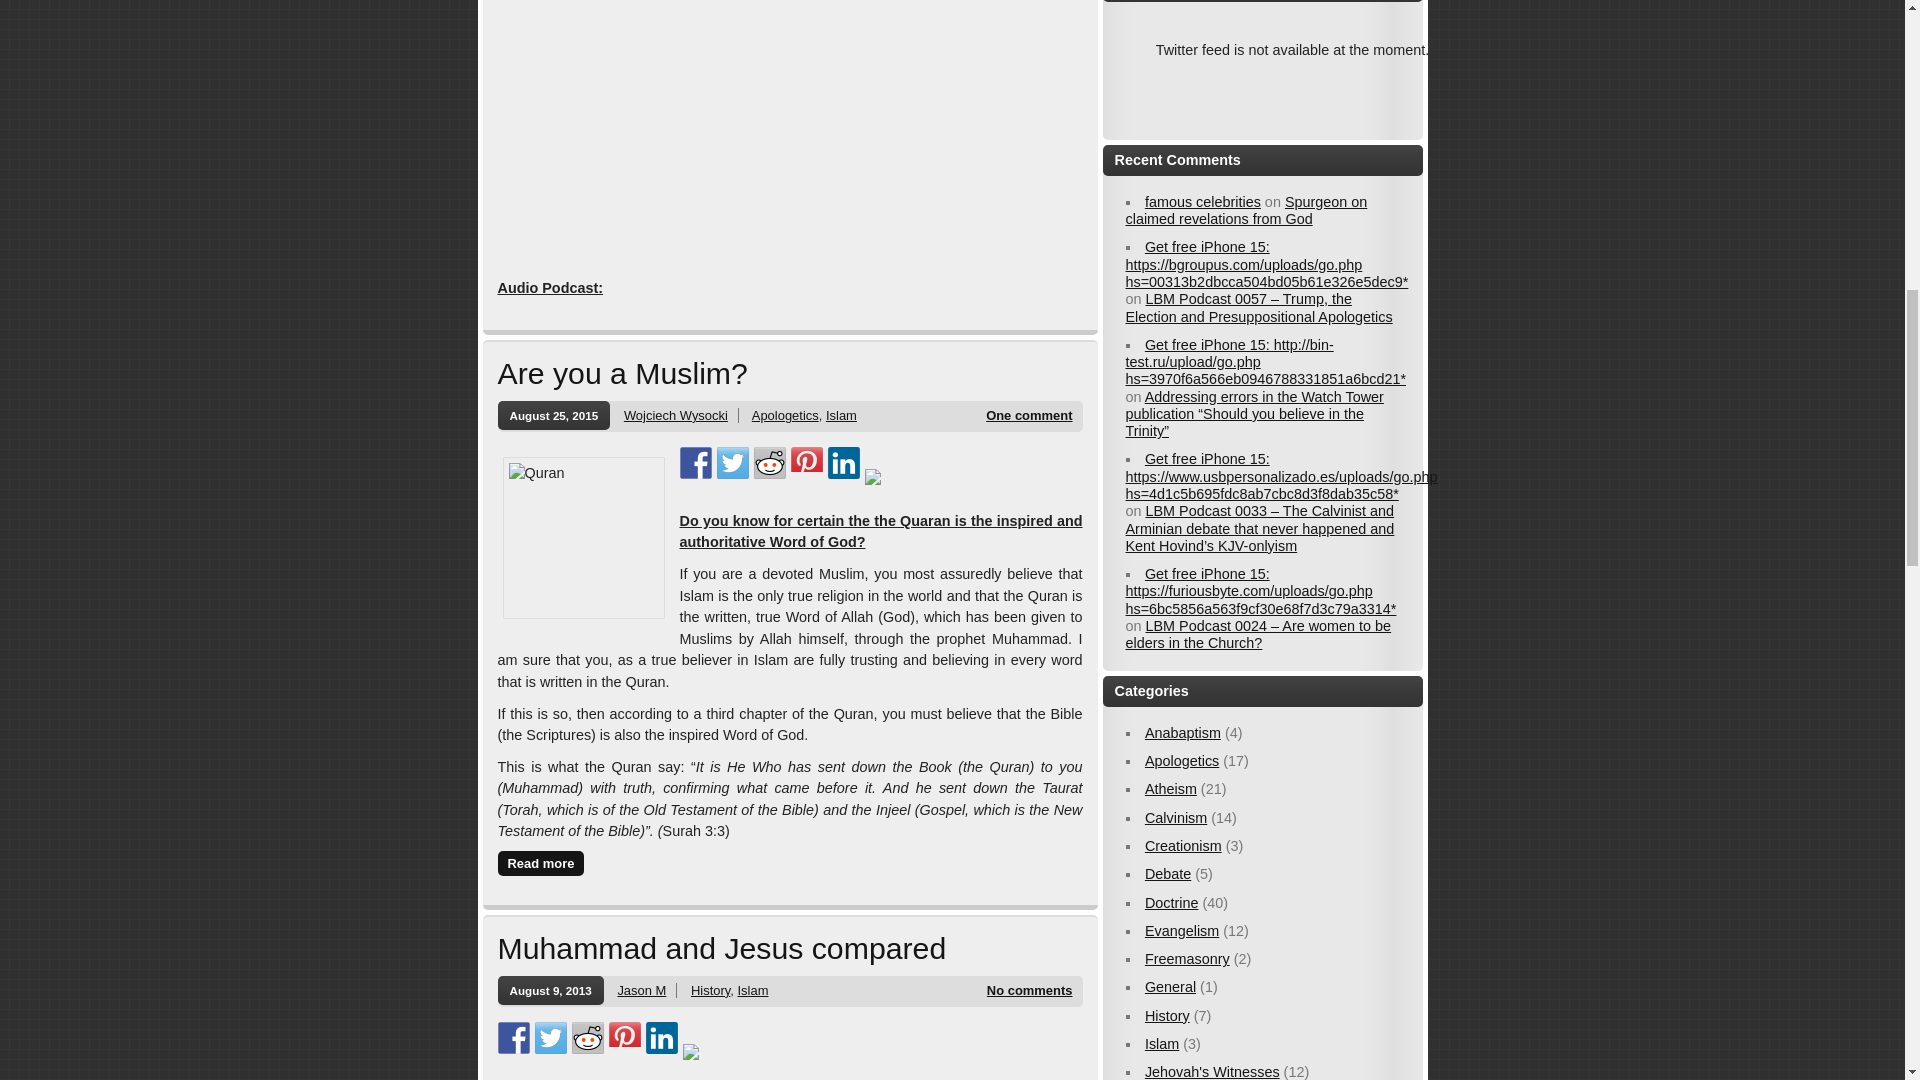 This screenshot has width=1920, height=1080. Describe the element at coordinates (840, 416) in the screenshot. I see `Islam` at that location.